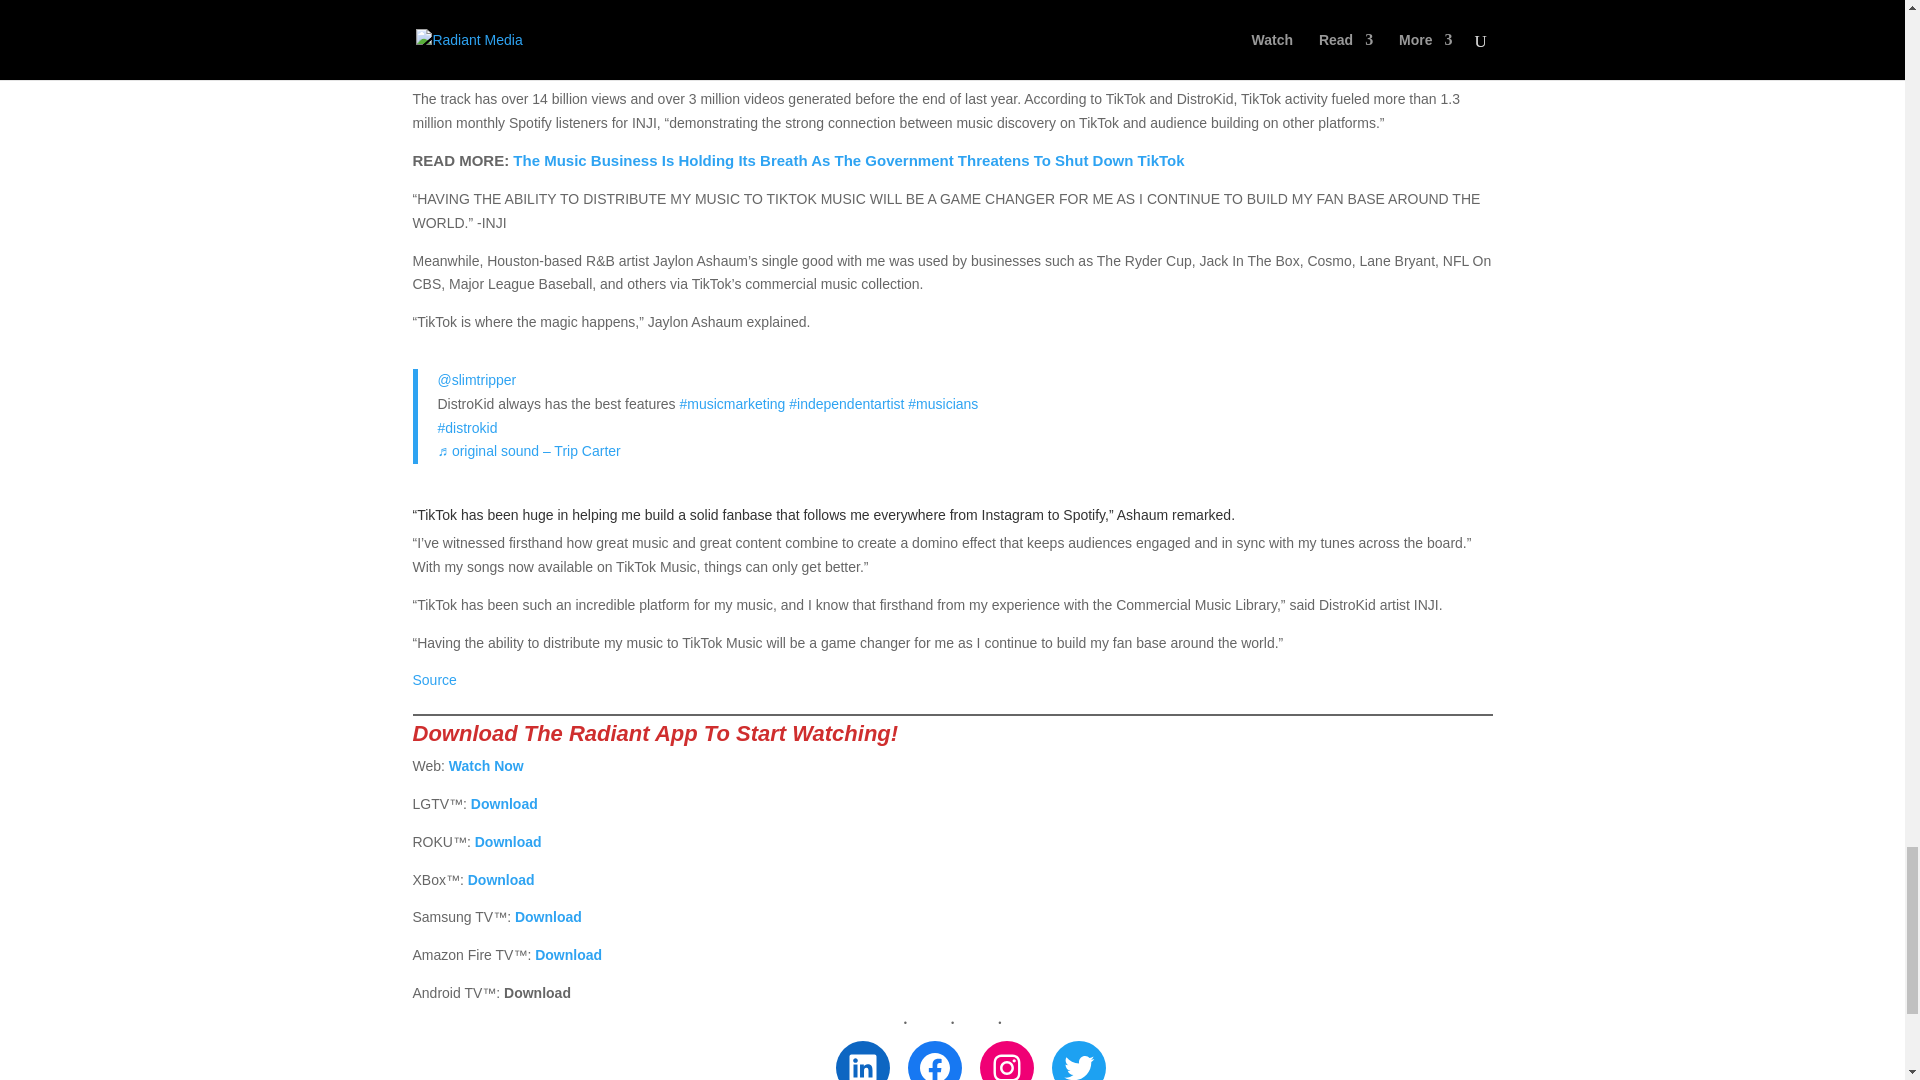 The image size is (1920, 1080). Describe the element at coordinates (467, 428) in the screenshot. I see `distrokid` at that location.